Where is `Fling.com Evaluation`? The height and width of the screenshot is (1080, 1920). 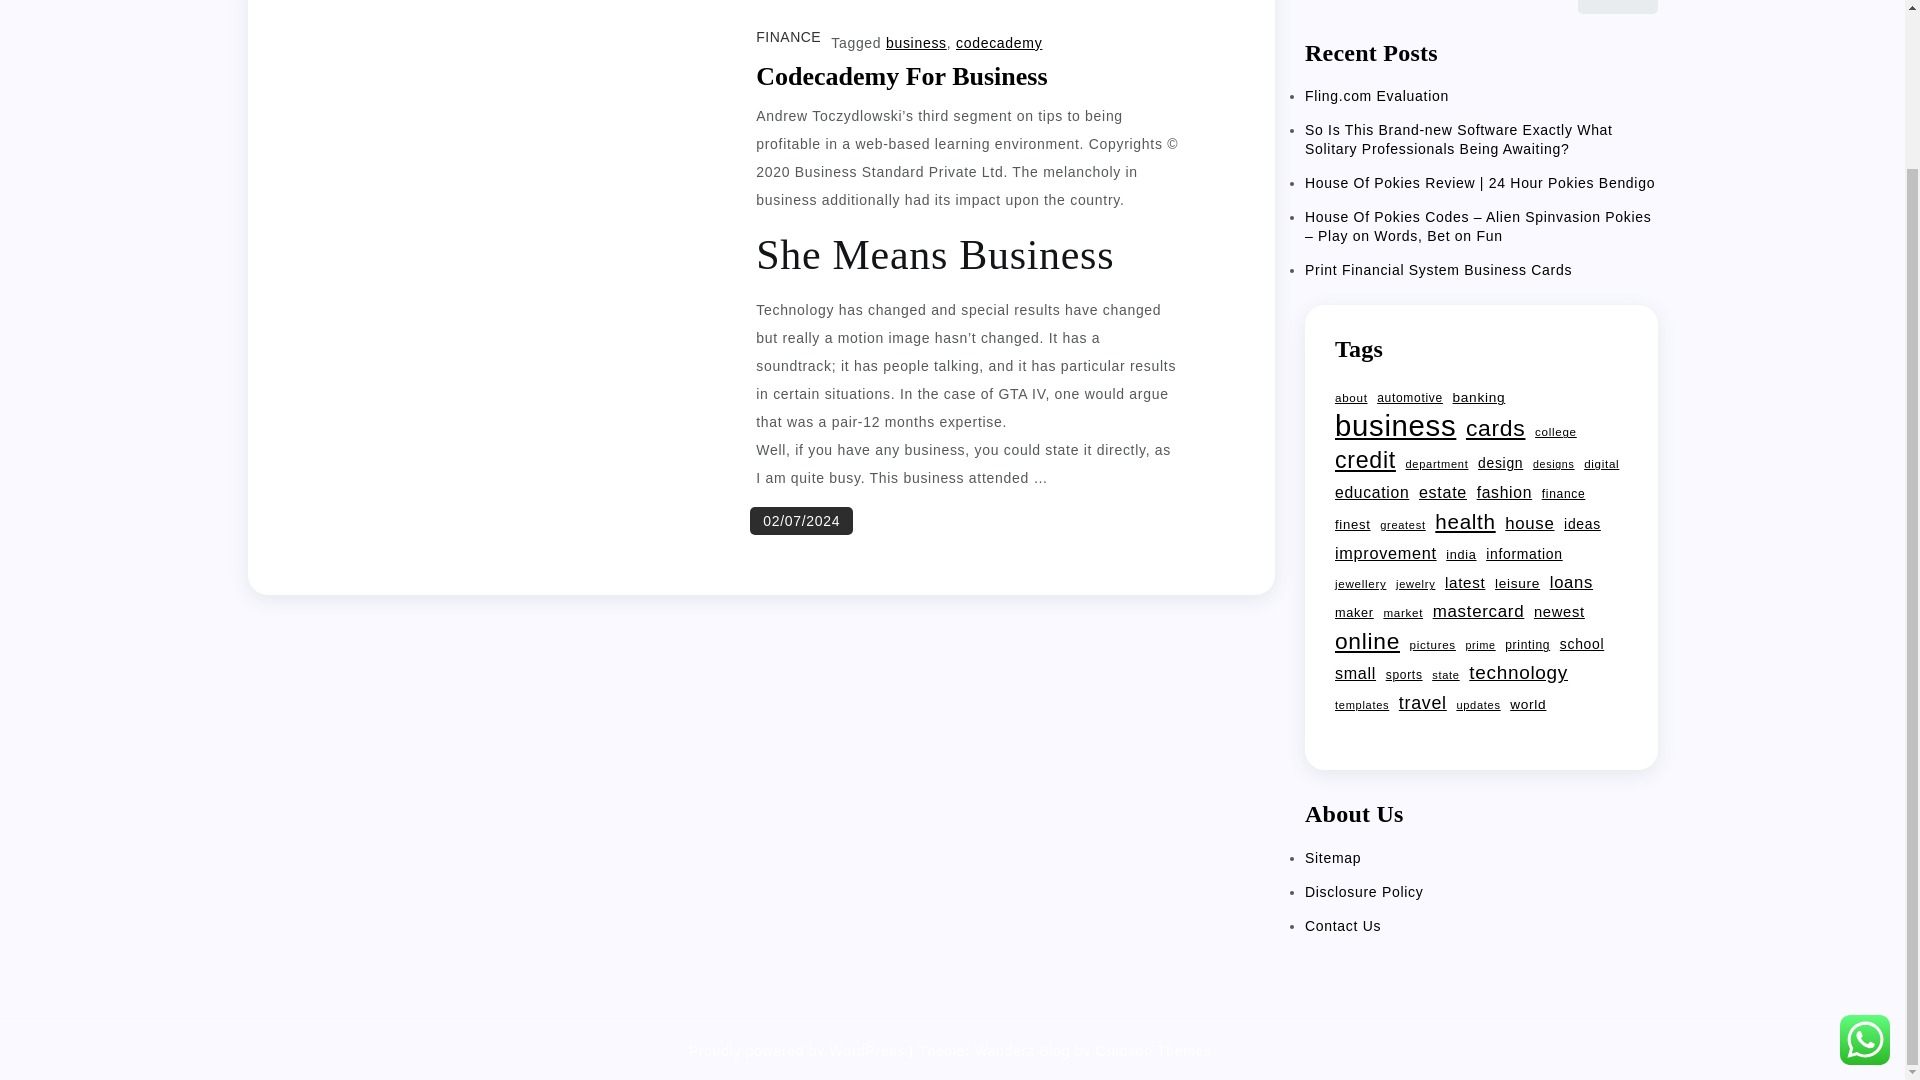
Fling.com Evaluation is located at coordinates (1377, 95).